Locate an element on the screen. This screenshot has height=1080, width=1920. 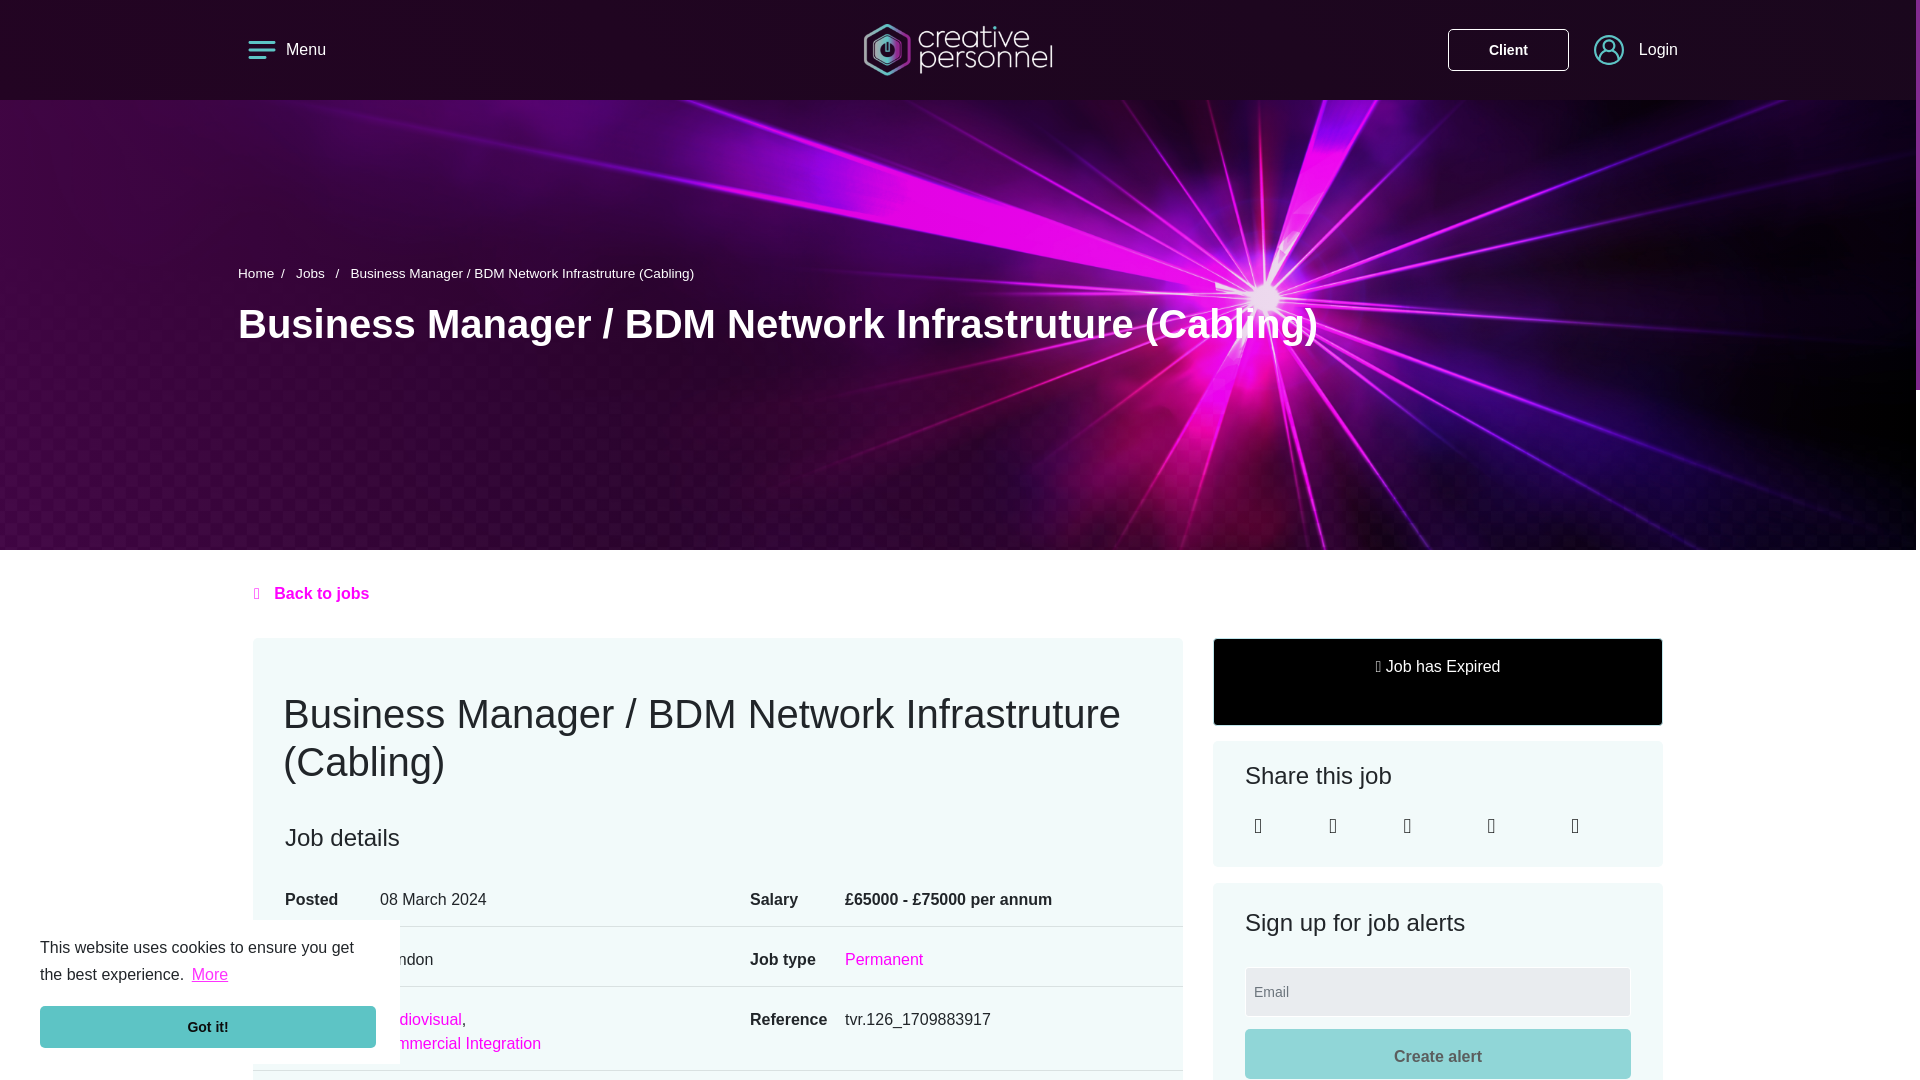
Go to the Homepage is located at coordinates (957, 48).